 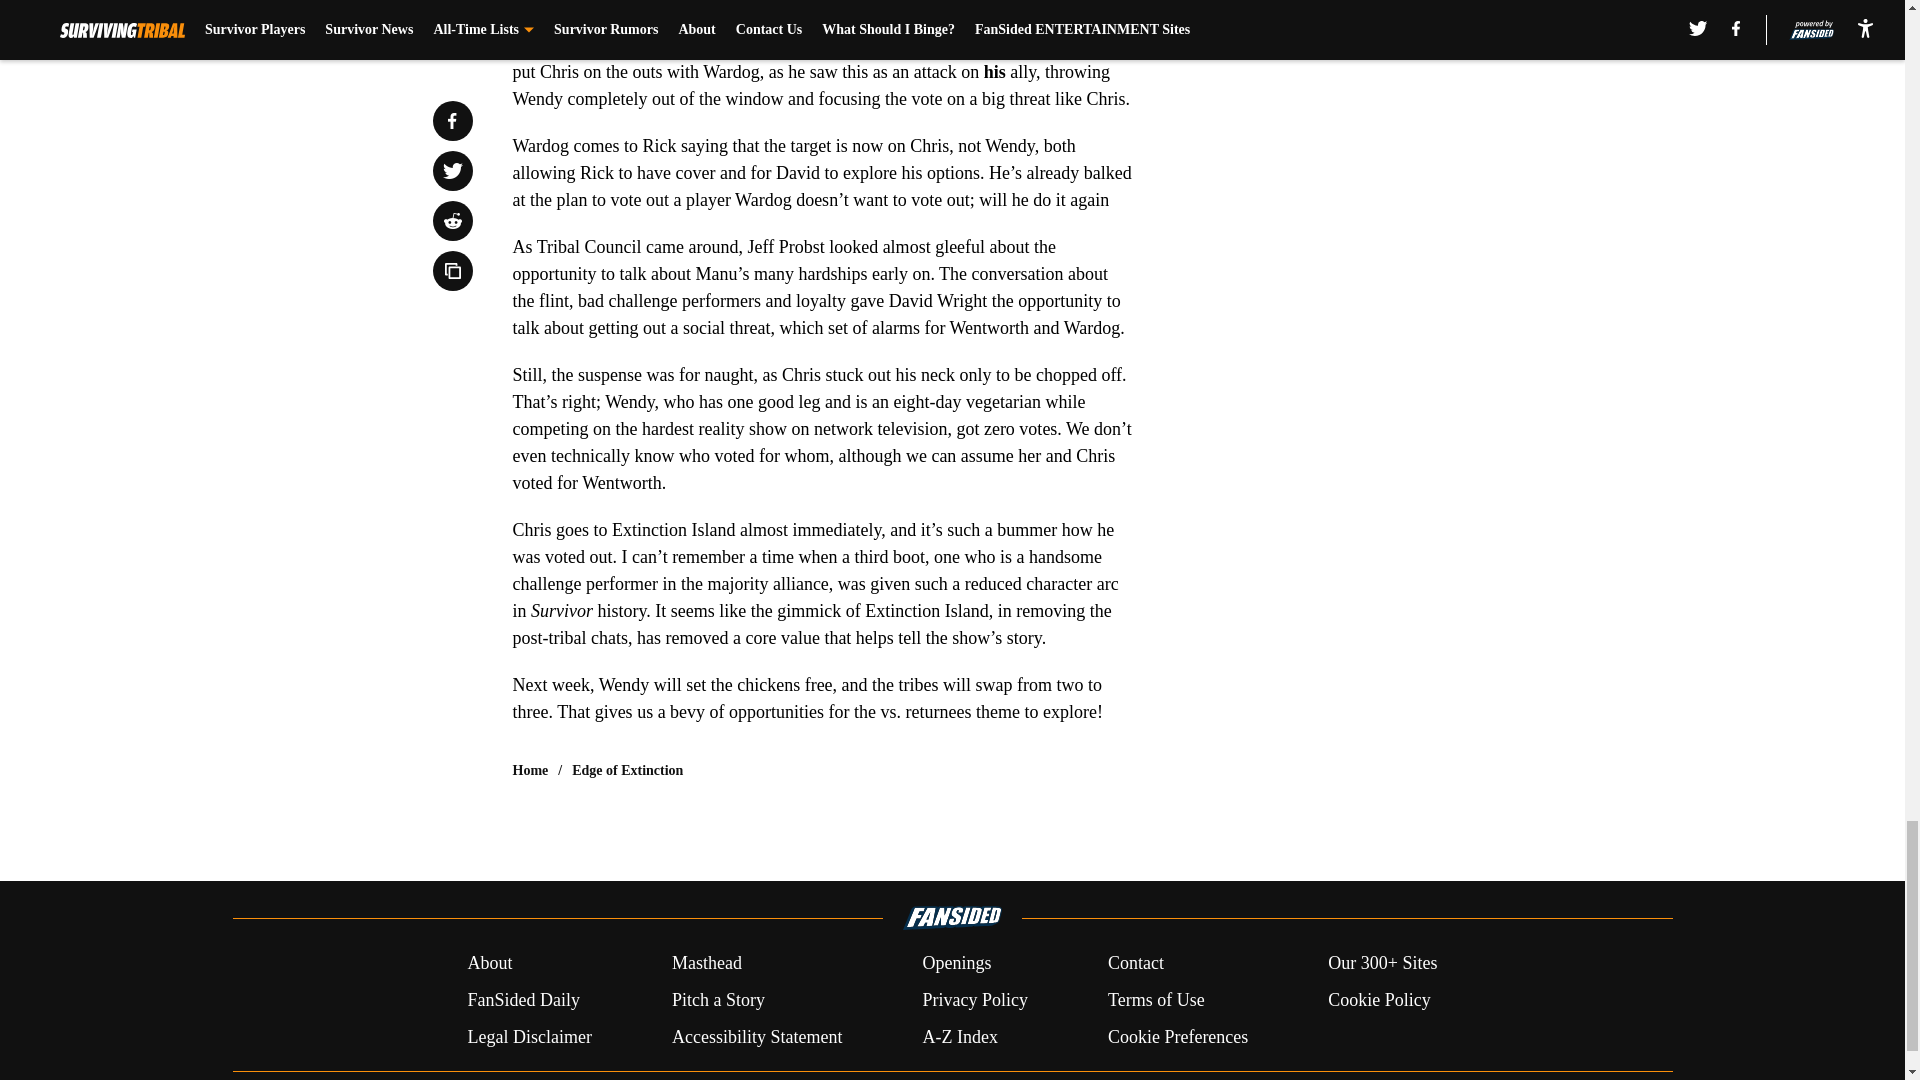 I want to click on Openings, so click(x=956, y=964).